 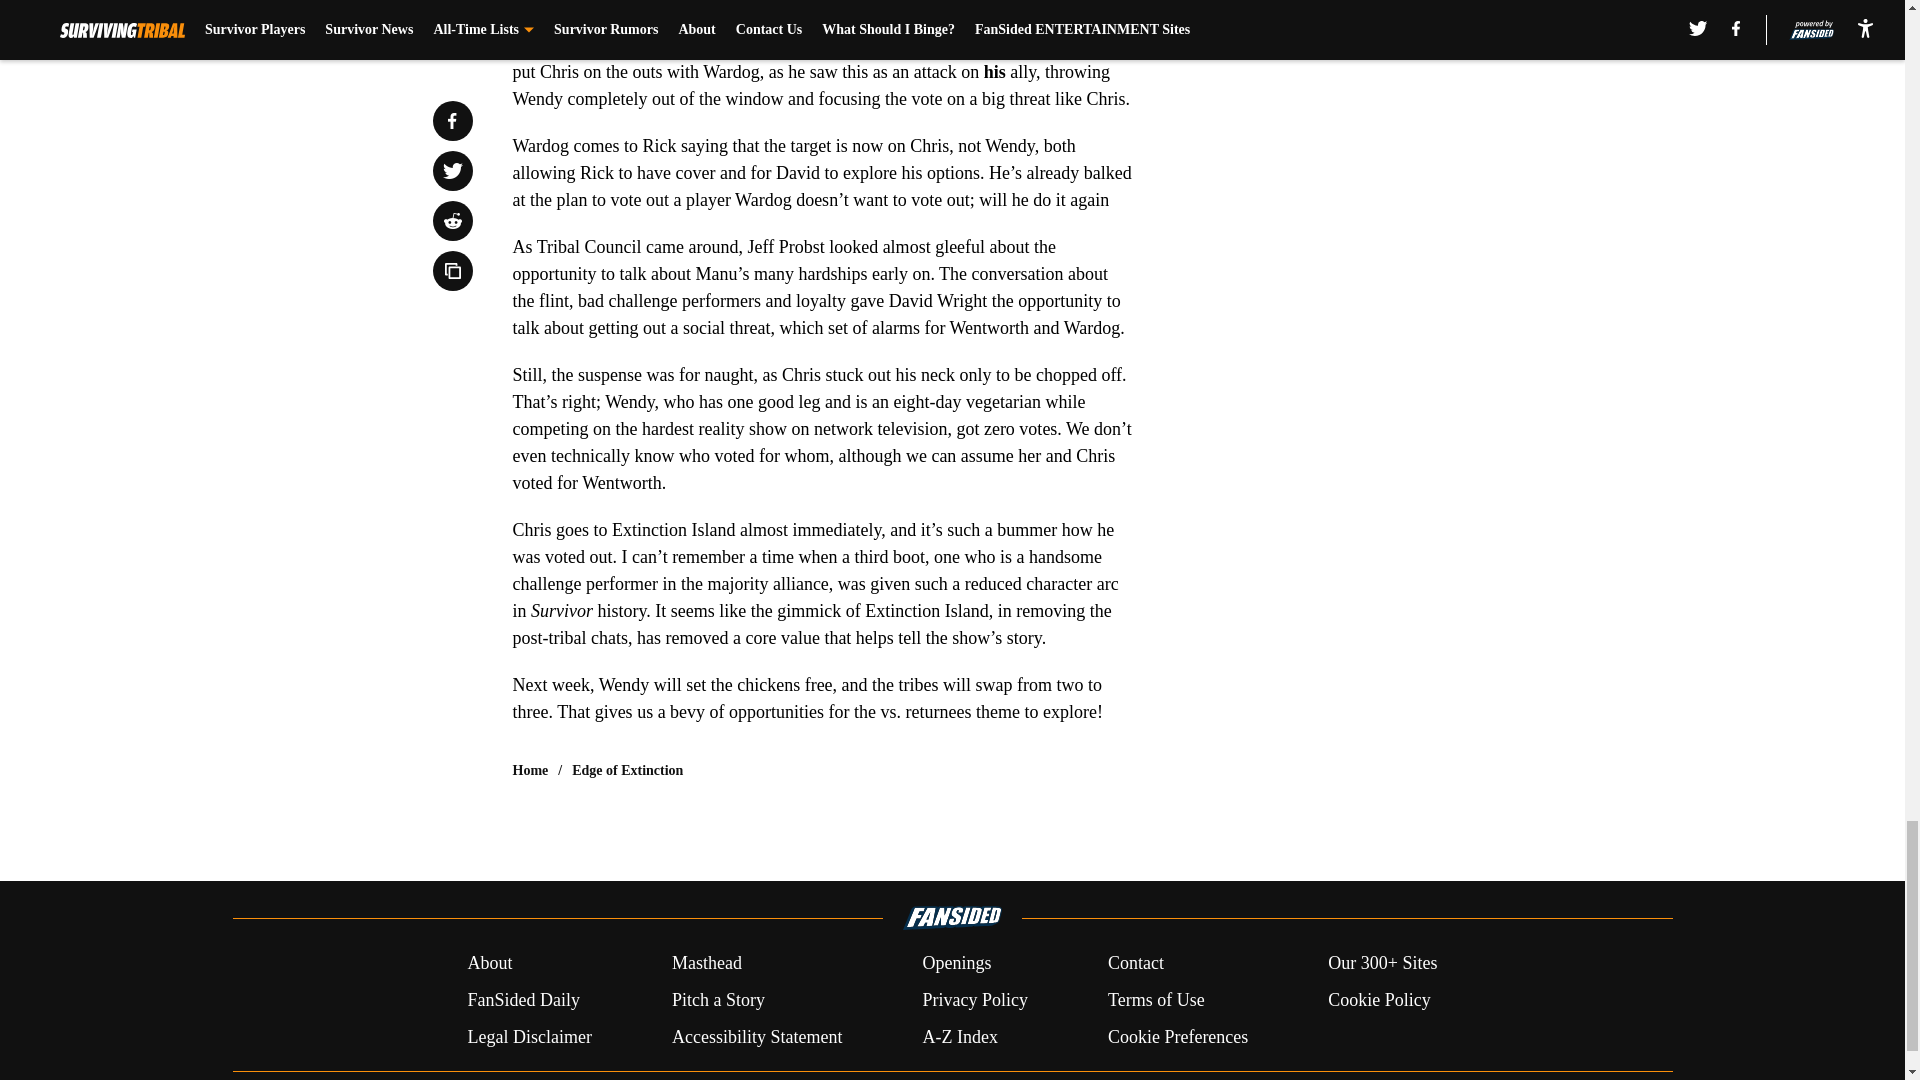 I want to click on Openings, so click(x=956, y=964).